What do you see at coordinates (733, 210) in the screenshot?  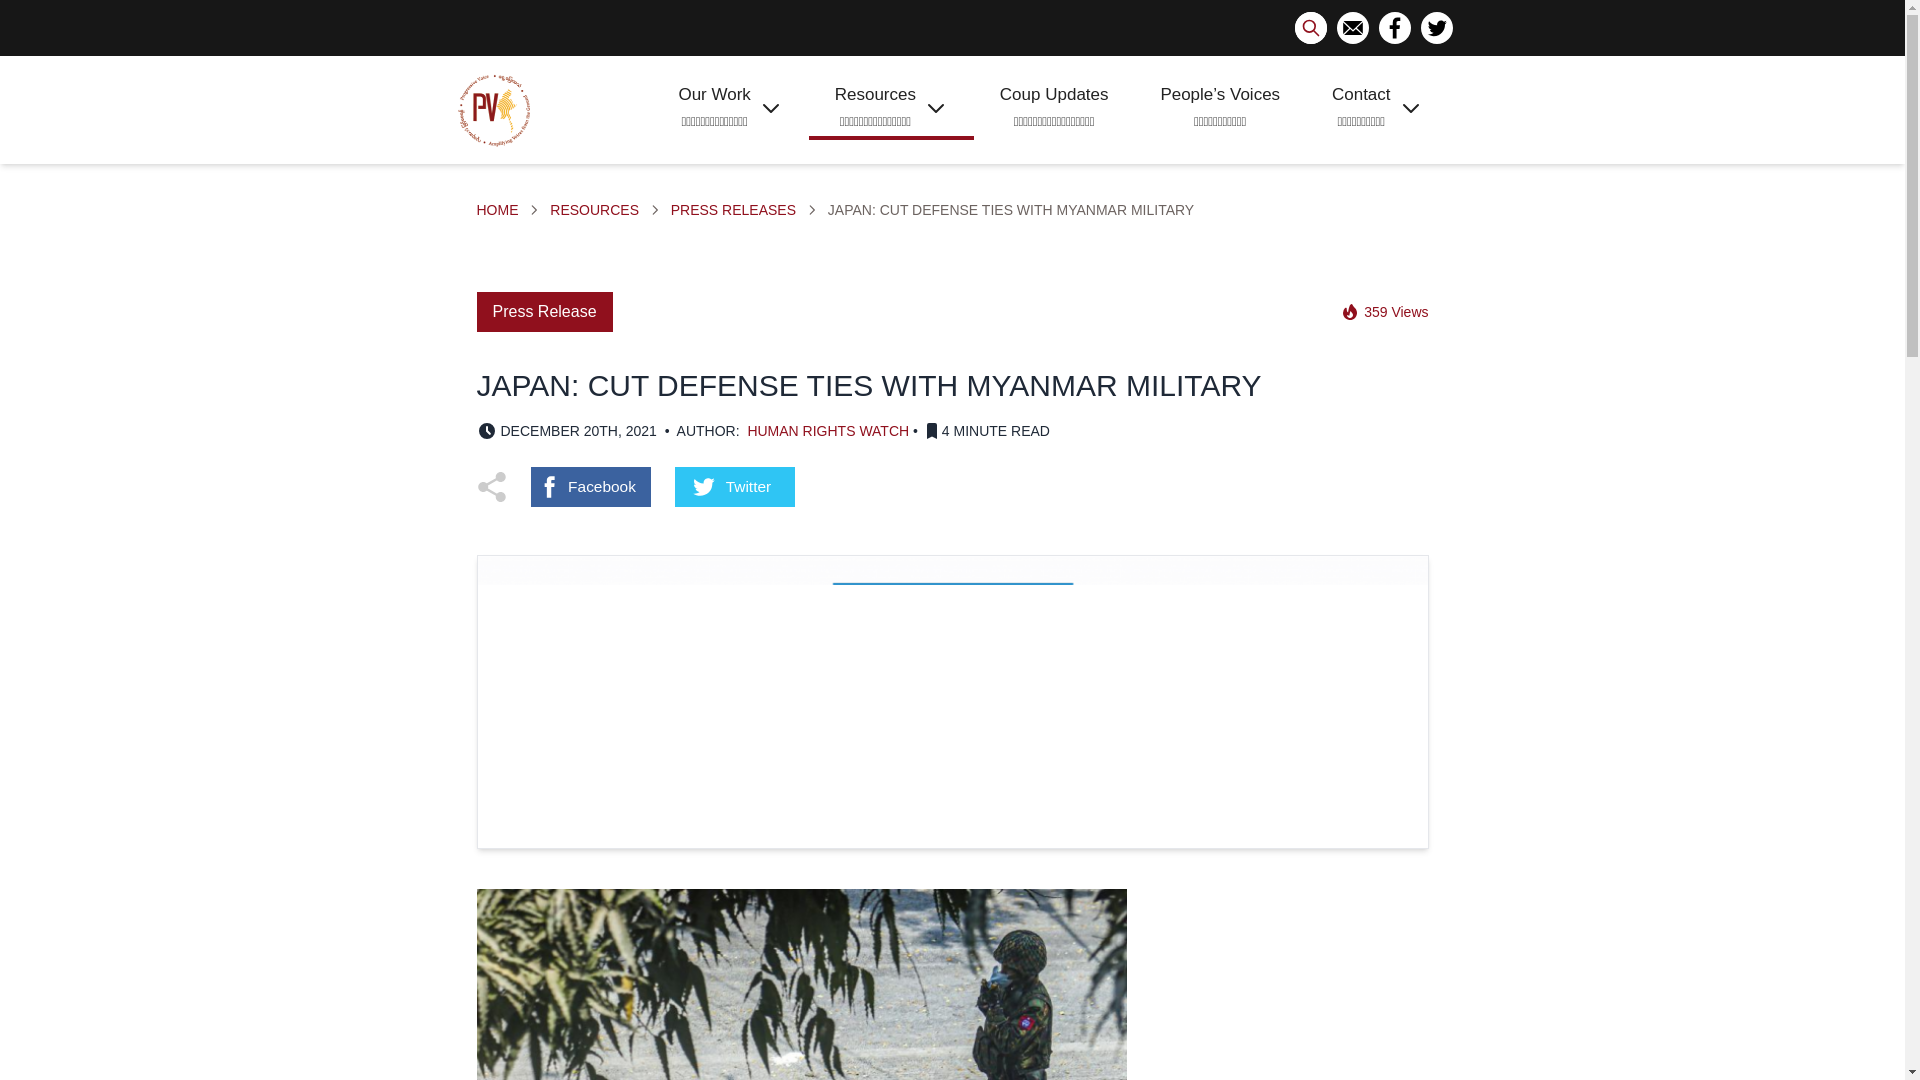 I see `PRESS RELEASES` at bounding box center [733, 210].